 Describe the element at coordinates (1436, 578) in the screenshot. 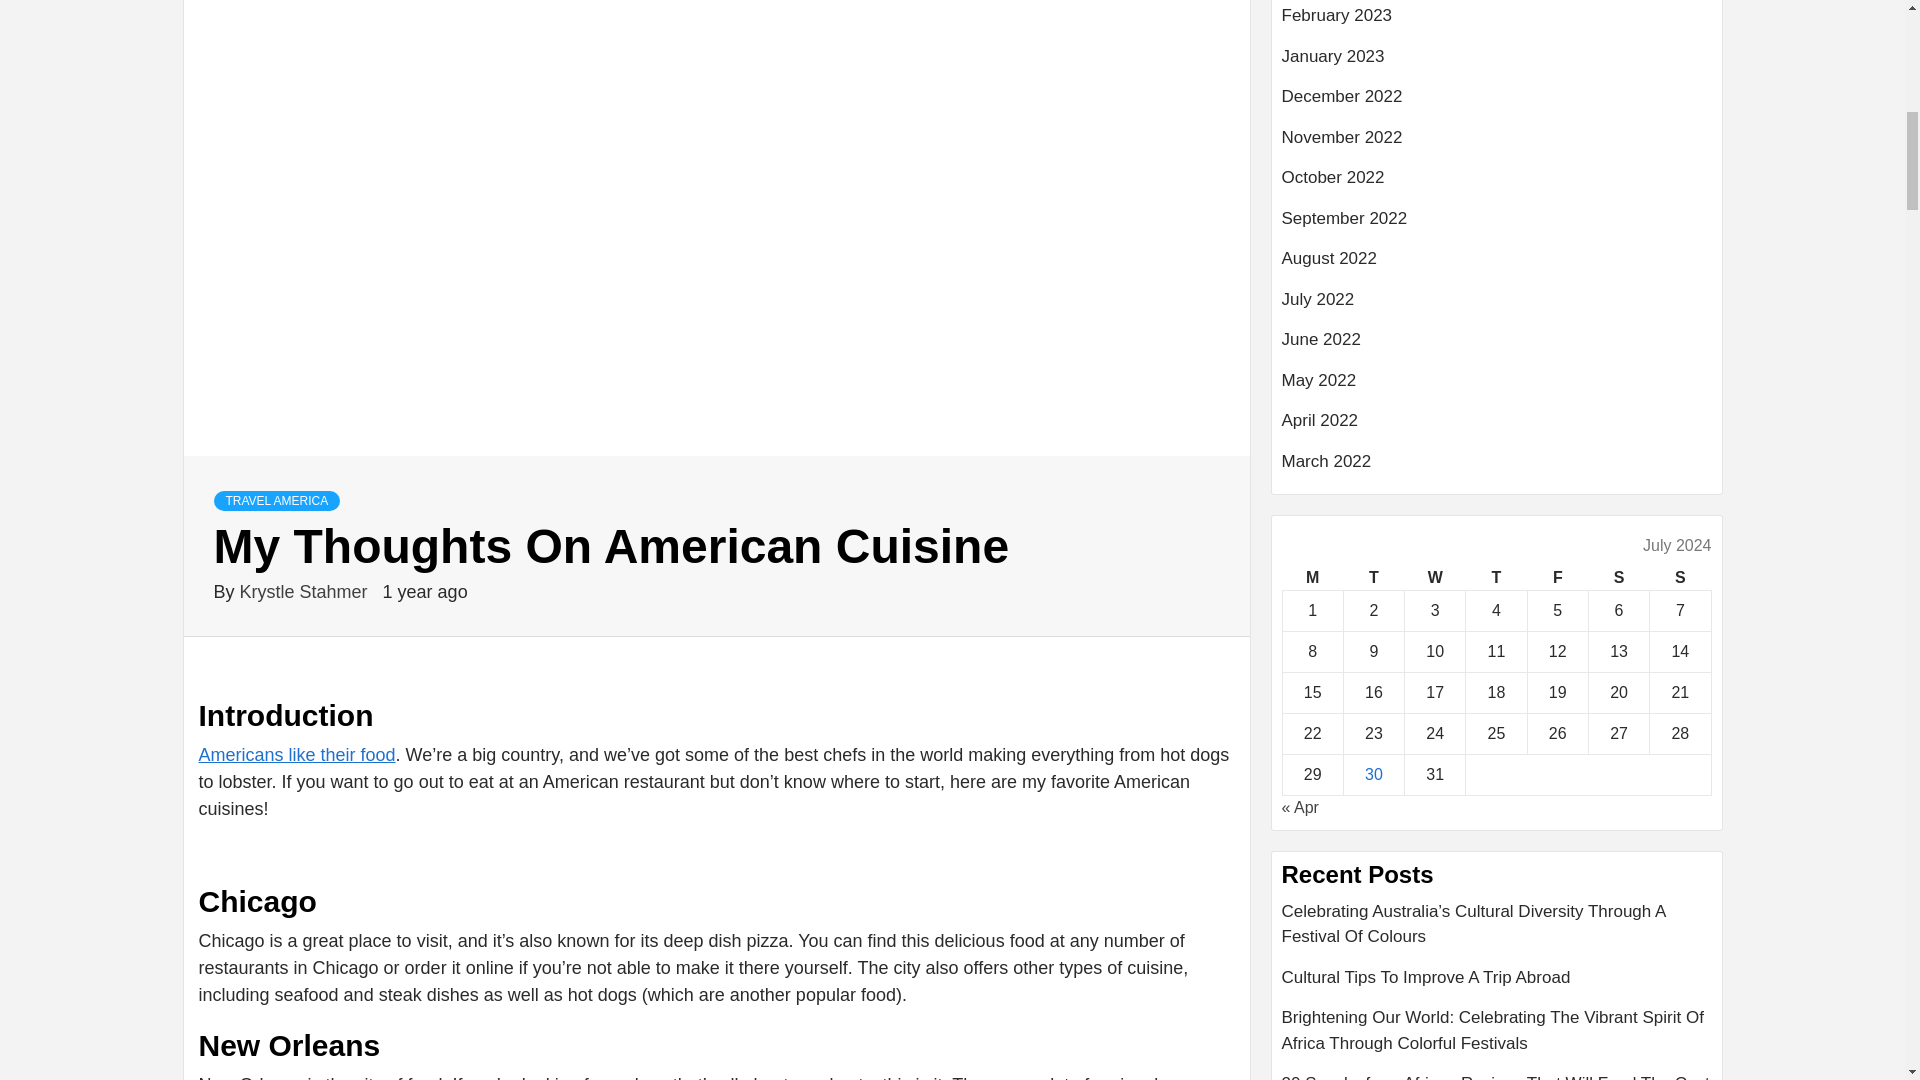

I see `Wednesday` at that location.